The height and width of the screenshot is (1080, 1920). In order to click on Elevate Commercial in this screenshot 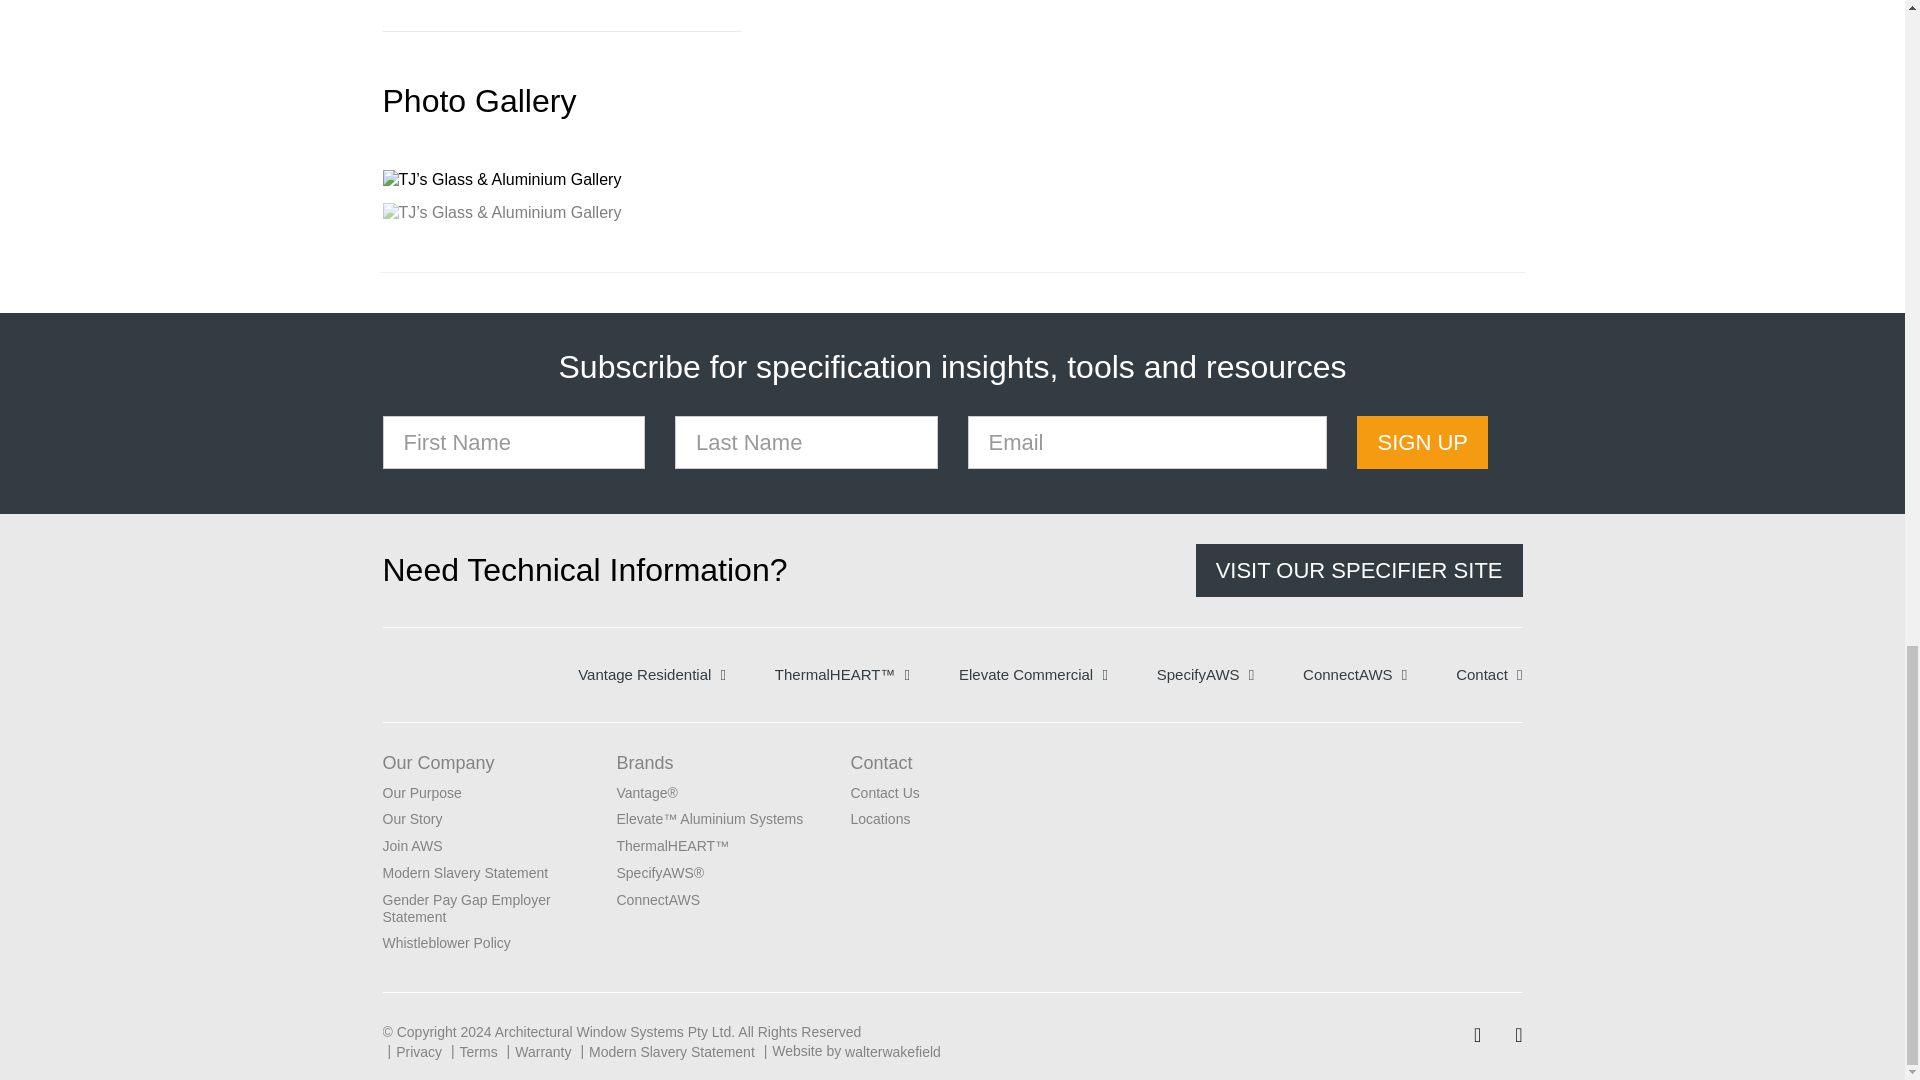, I will do `click(1032, 674)`.